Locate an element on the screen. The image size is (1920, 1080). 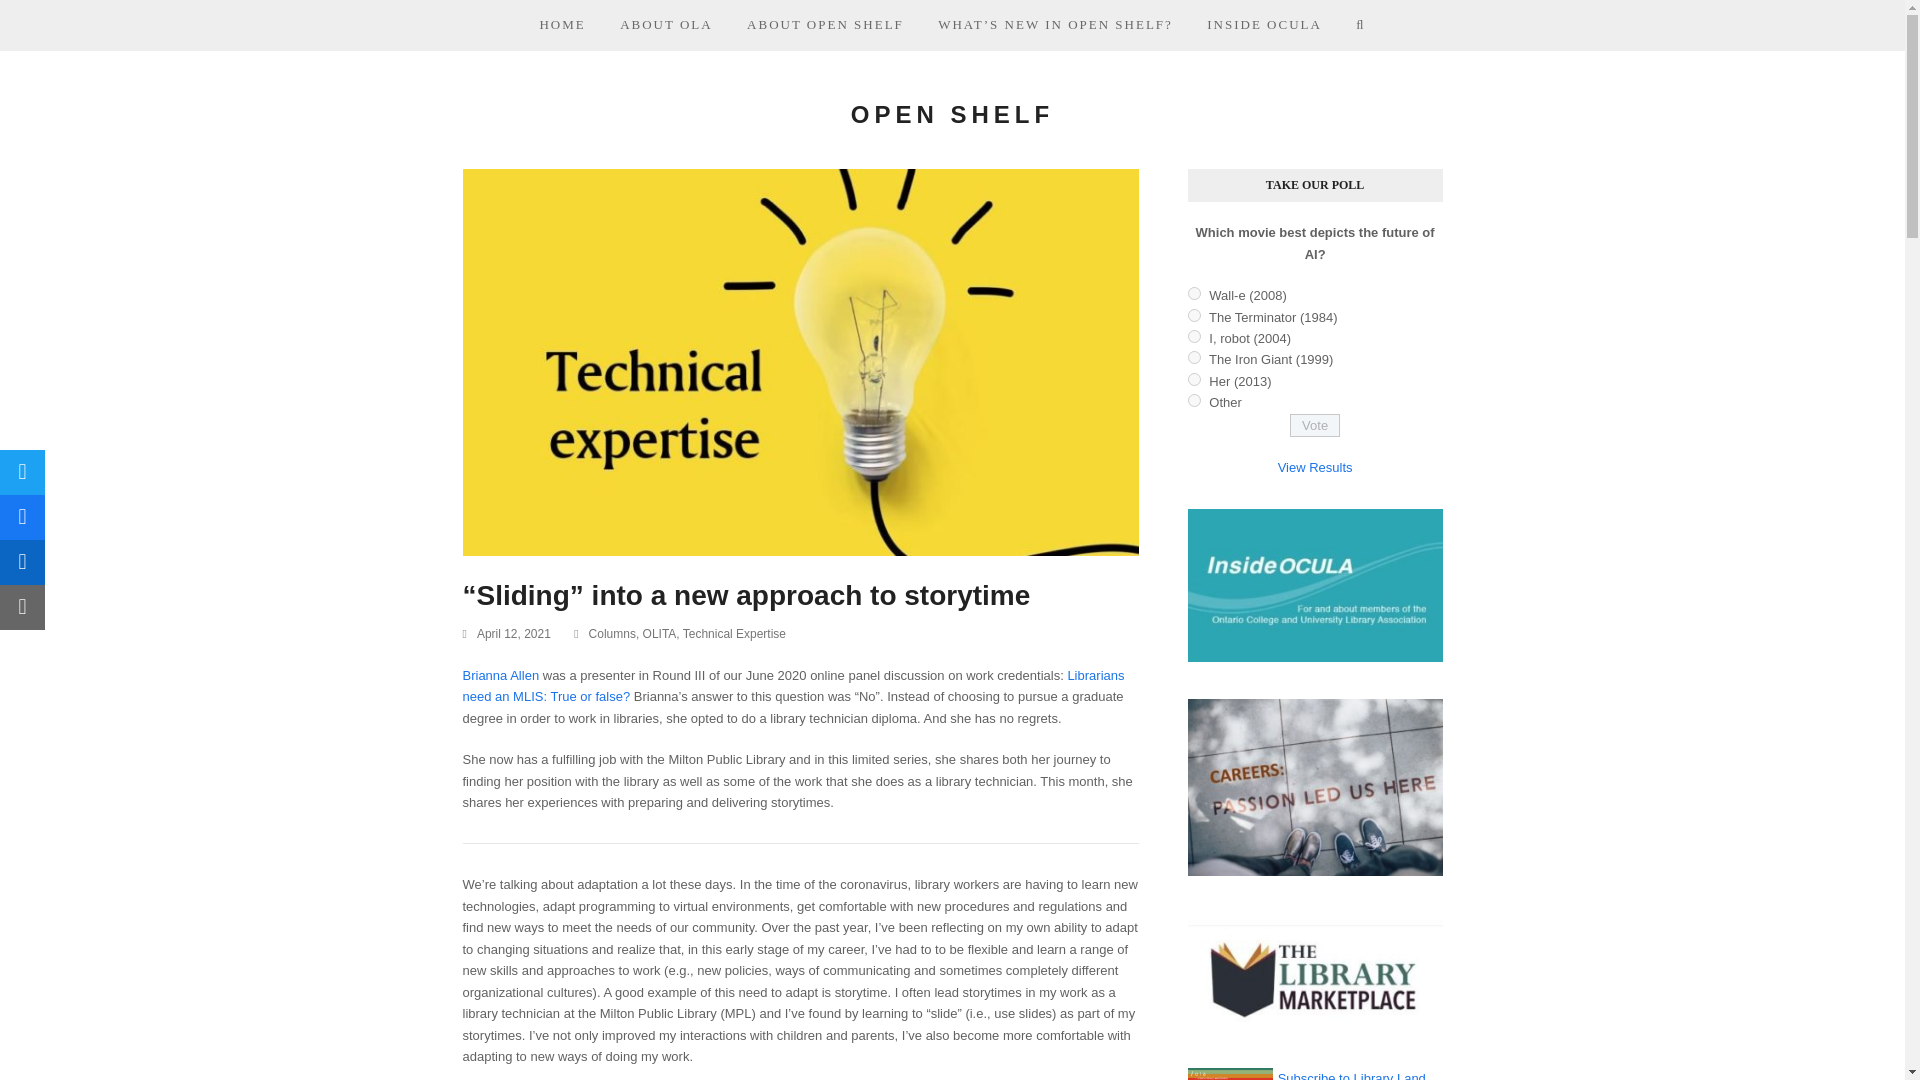
255 is located at coordinates (1194, 357).